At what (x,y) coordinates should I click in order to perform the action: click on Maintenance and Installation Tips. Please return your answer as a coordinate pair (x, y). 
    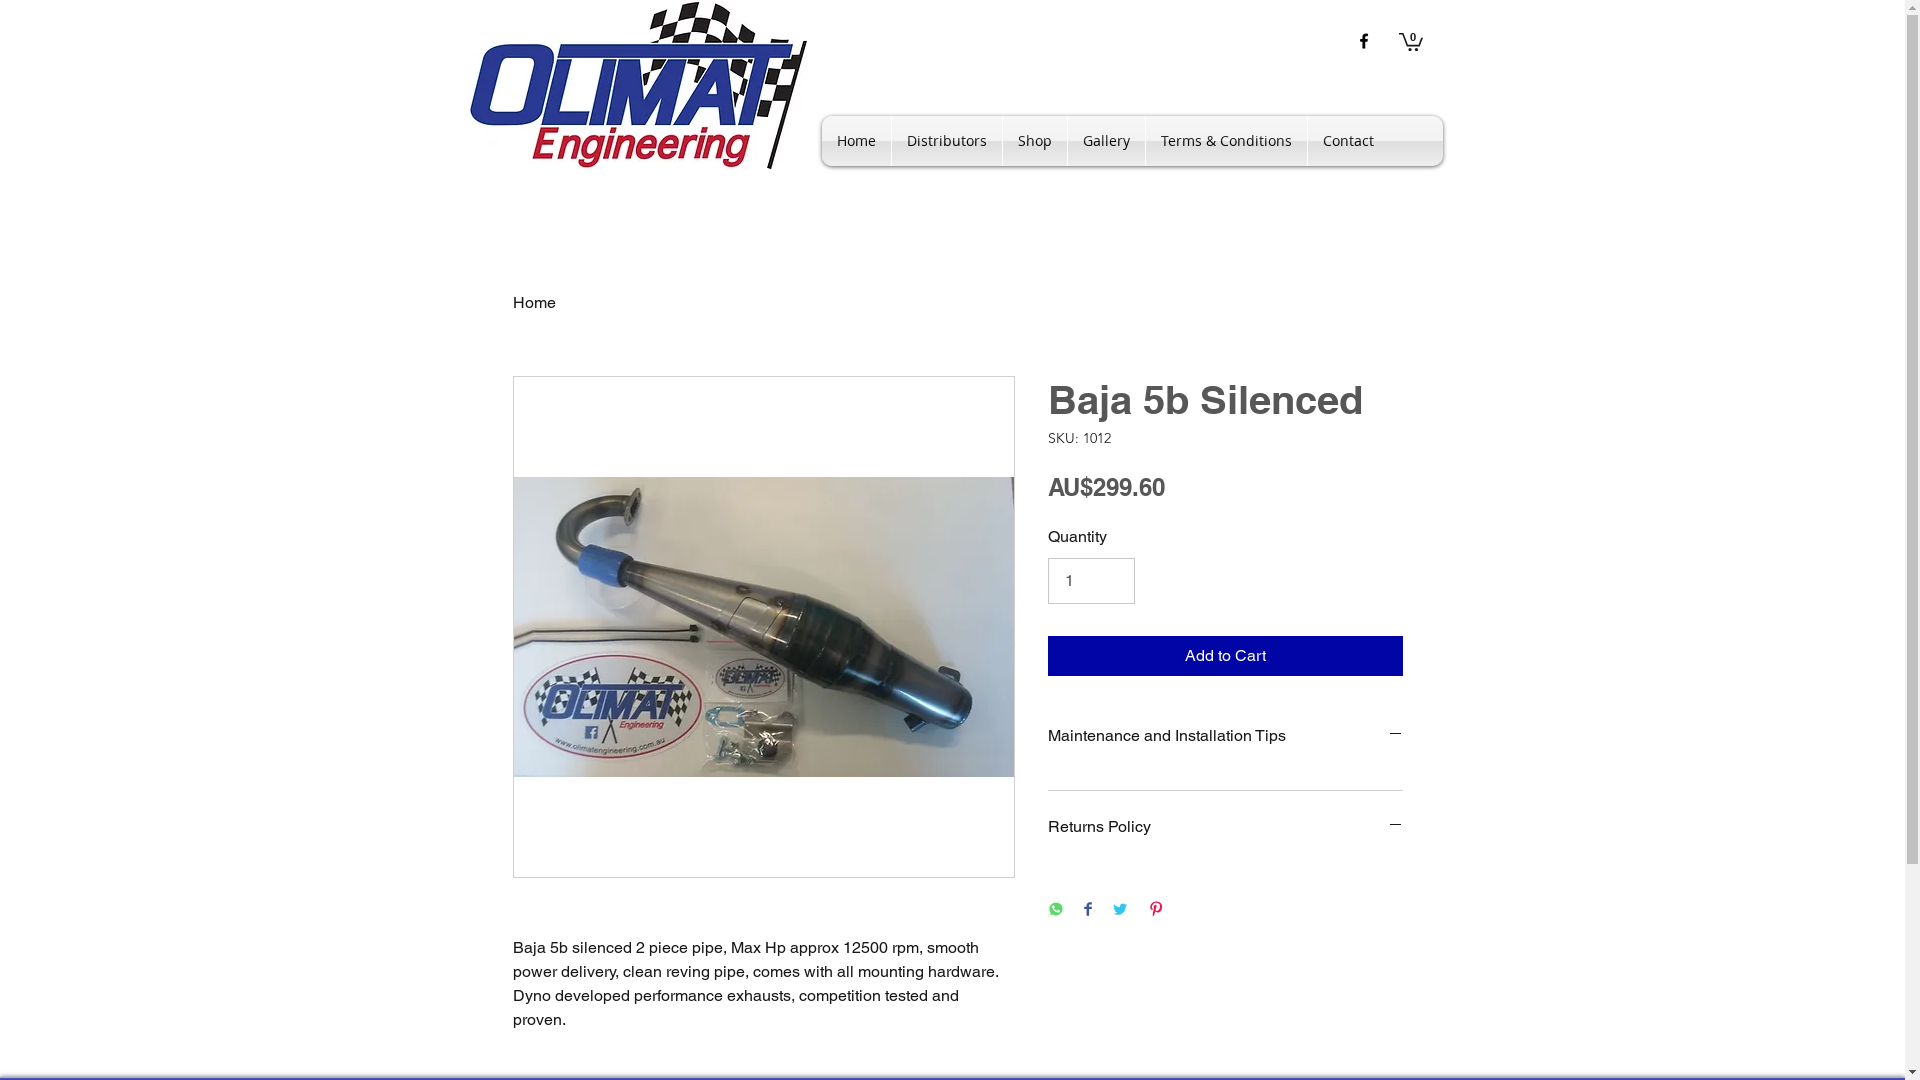
    Looking at the image, I should click on (1226, 736).